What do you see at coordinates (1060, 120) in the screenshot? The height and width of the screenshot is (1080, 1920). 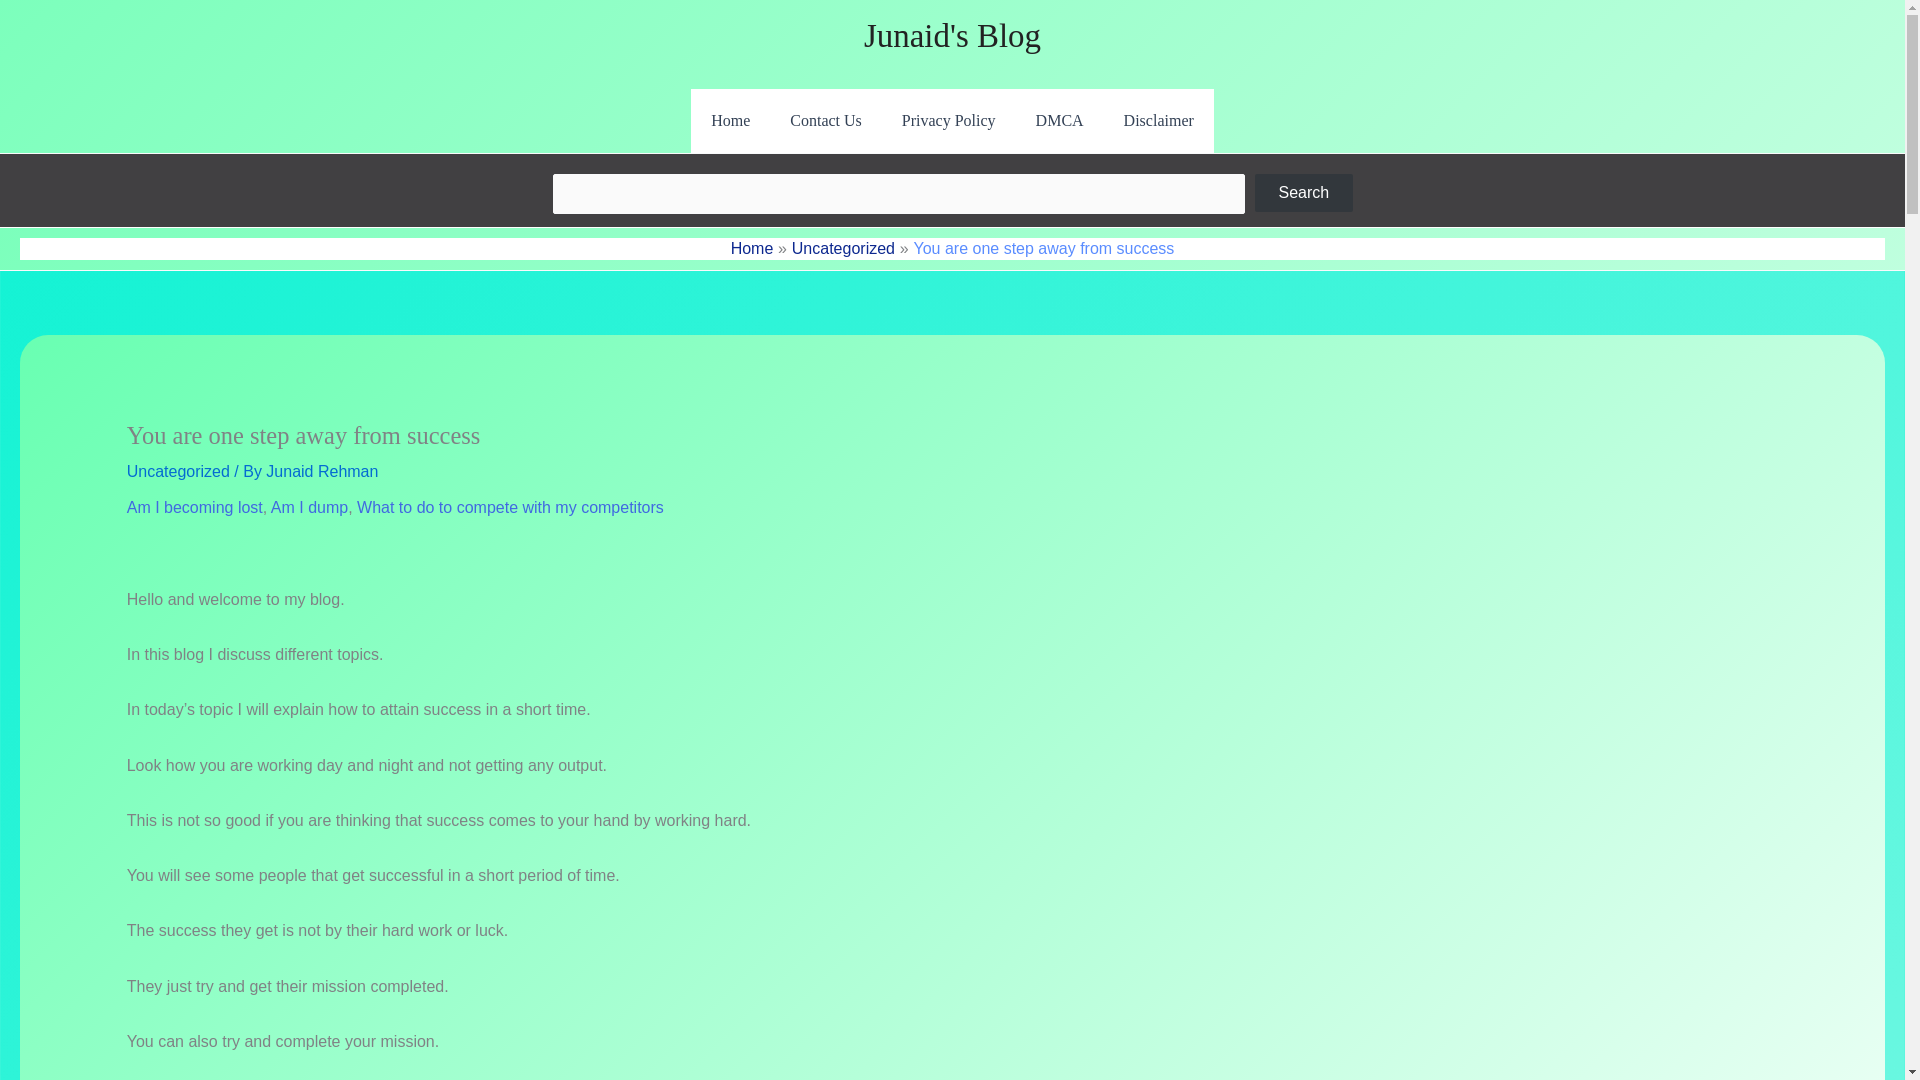 I see `DMCA` at bounding box center [1060, 120].